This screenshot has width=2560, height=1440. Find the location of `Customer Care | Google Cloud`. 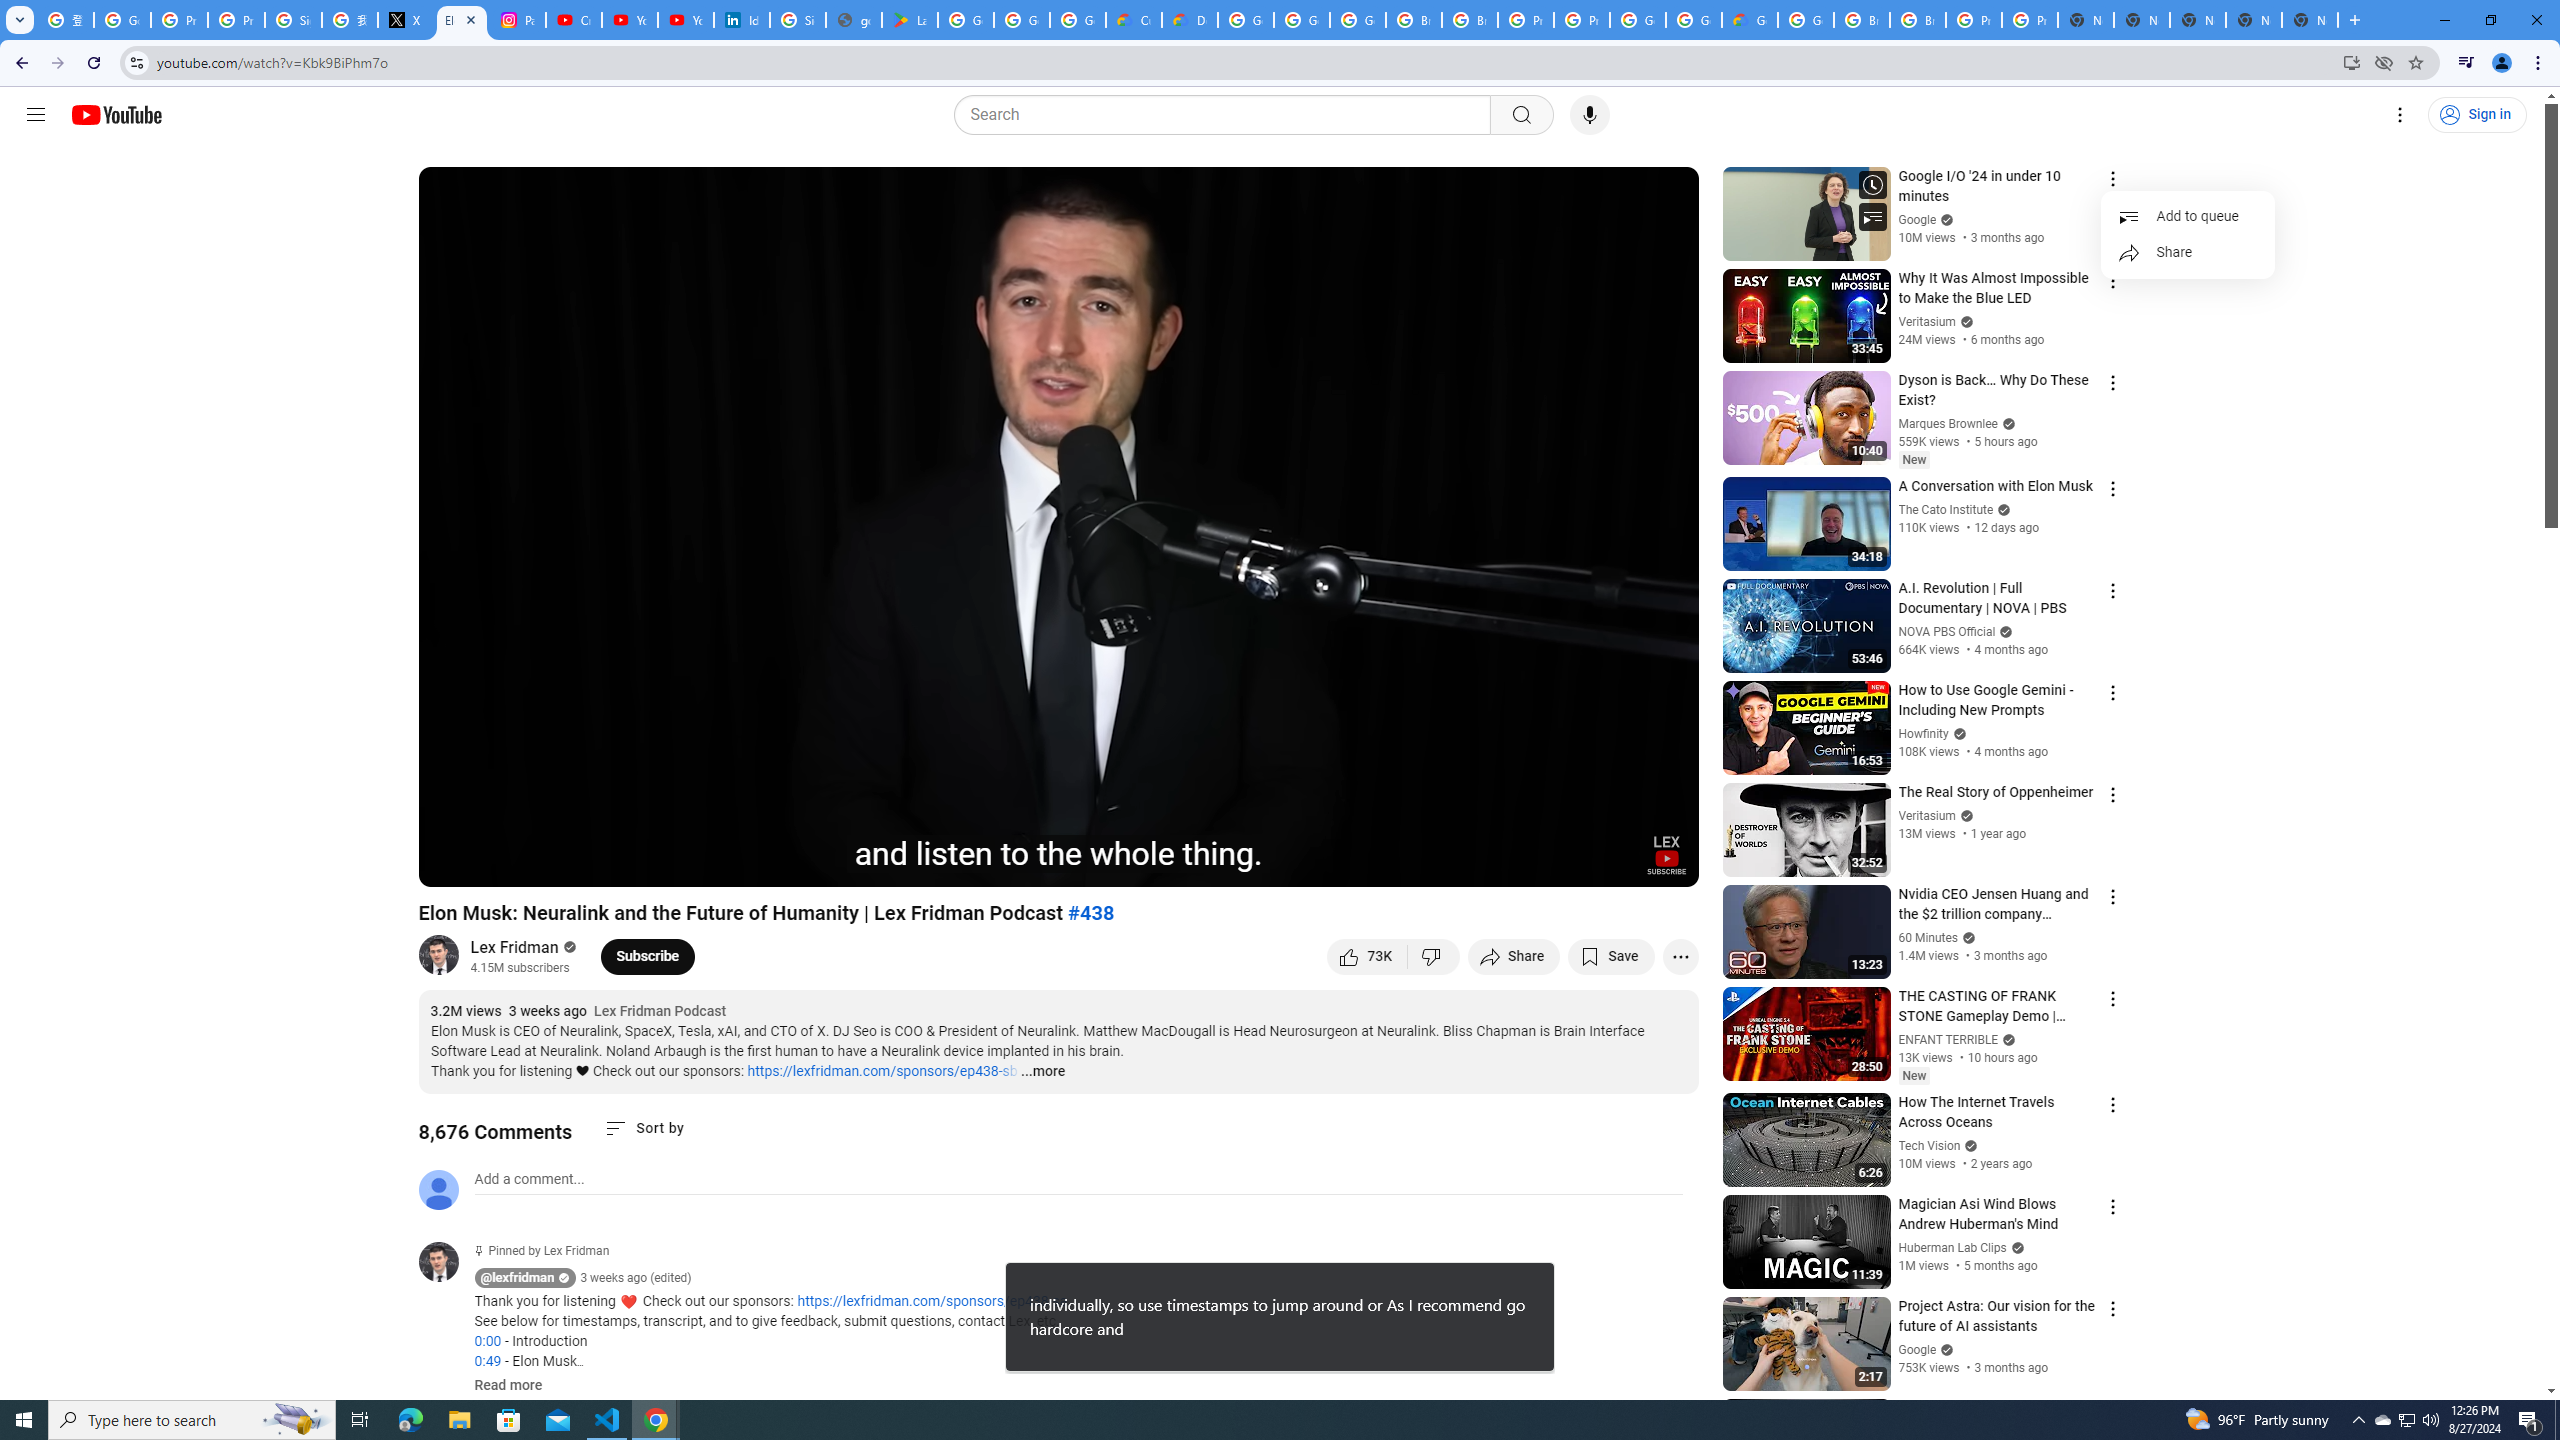

Customer Care | Google Cloud is located at coordinates (1134, 20).